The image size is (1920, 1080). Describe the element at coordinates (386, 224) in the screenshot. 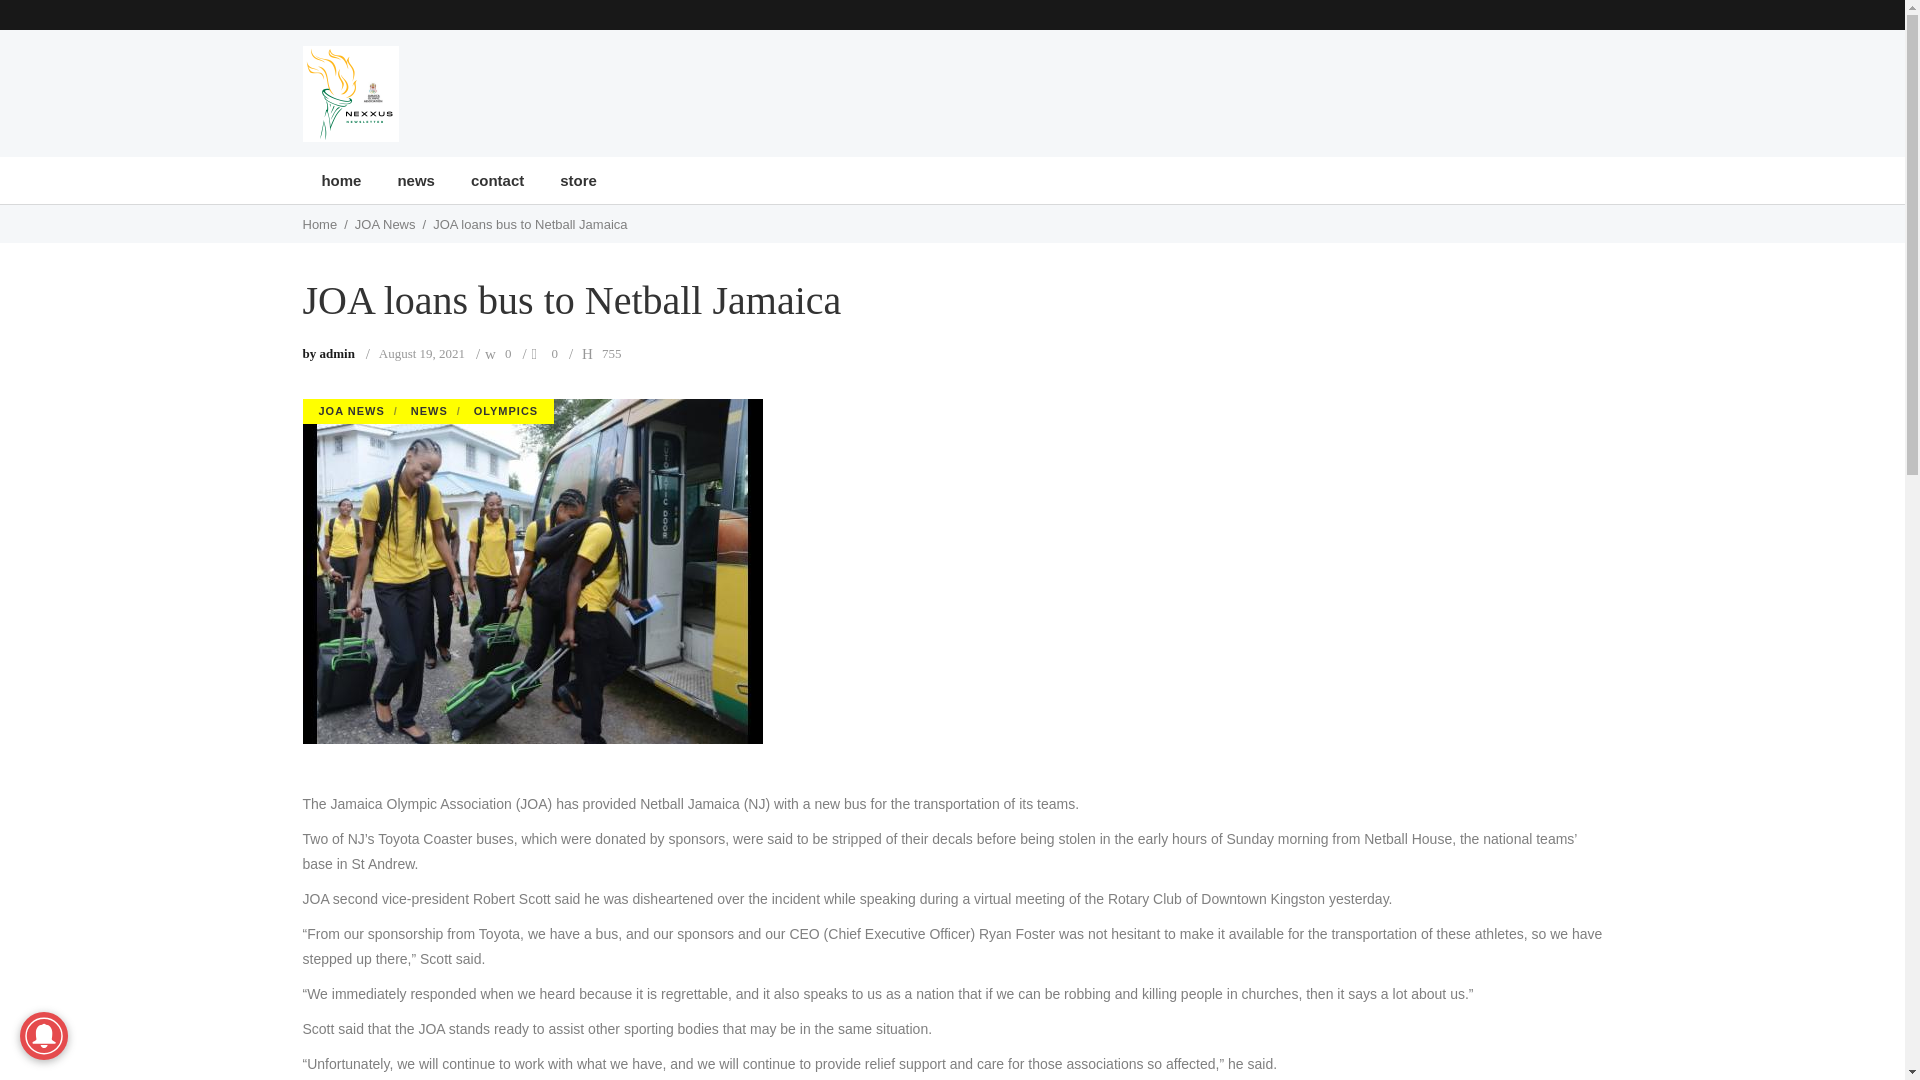

I see `JOA News` at that location.